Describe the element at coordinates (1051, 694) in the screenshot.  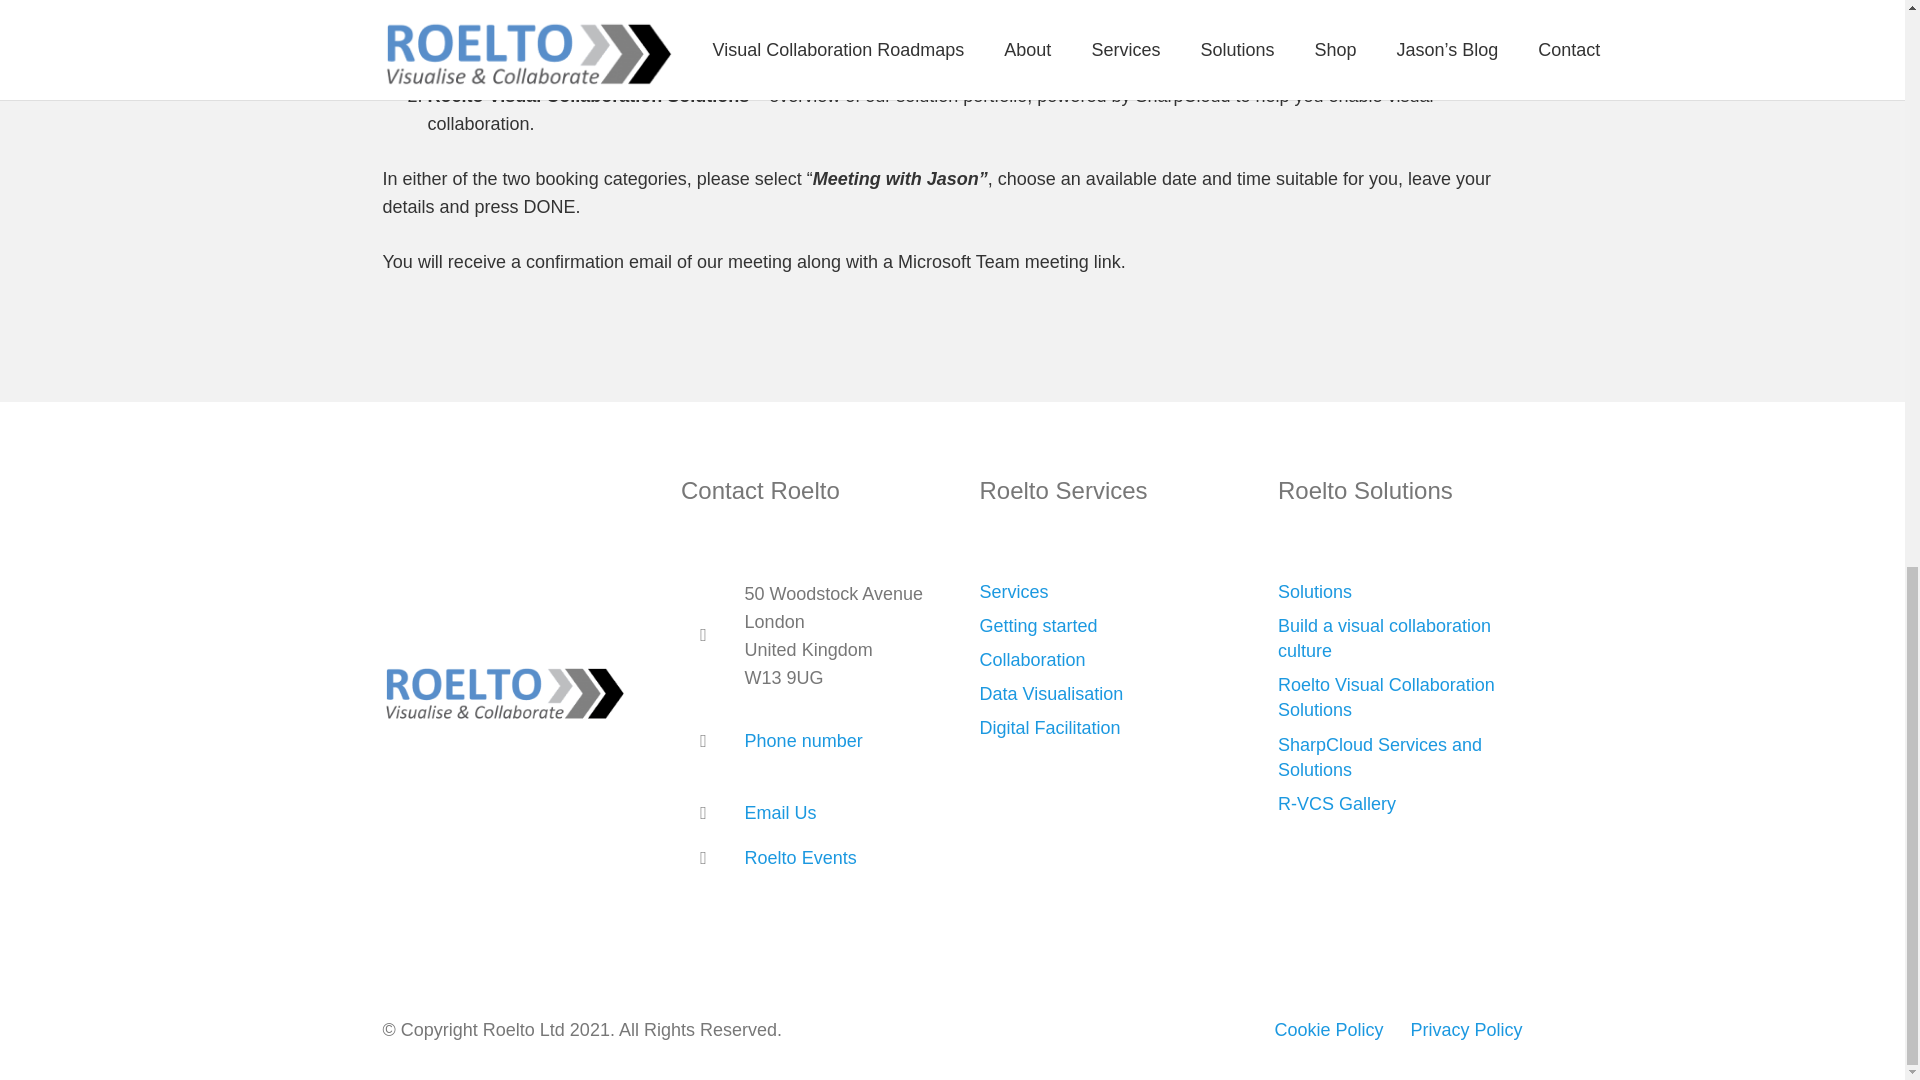
I see `Data Visualisation` at that location.